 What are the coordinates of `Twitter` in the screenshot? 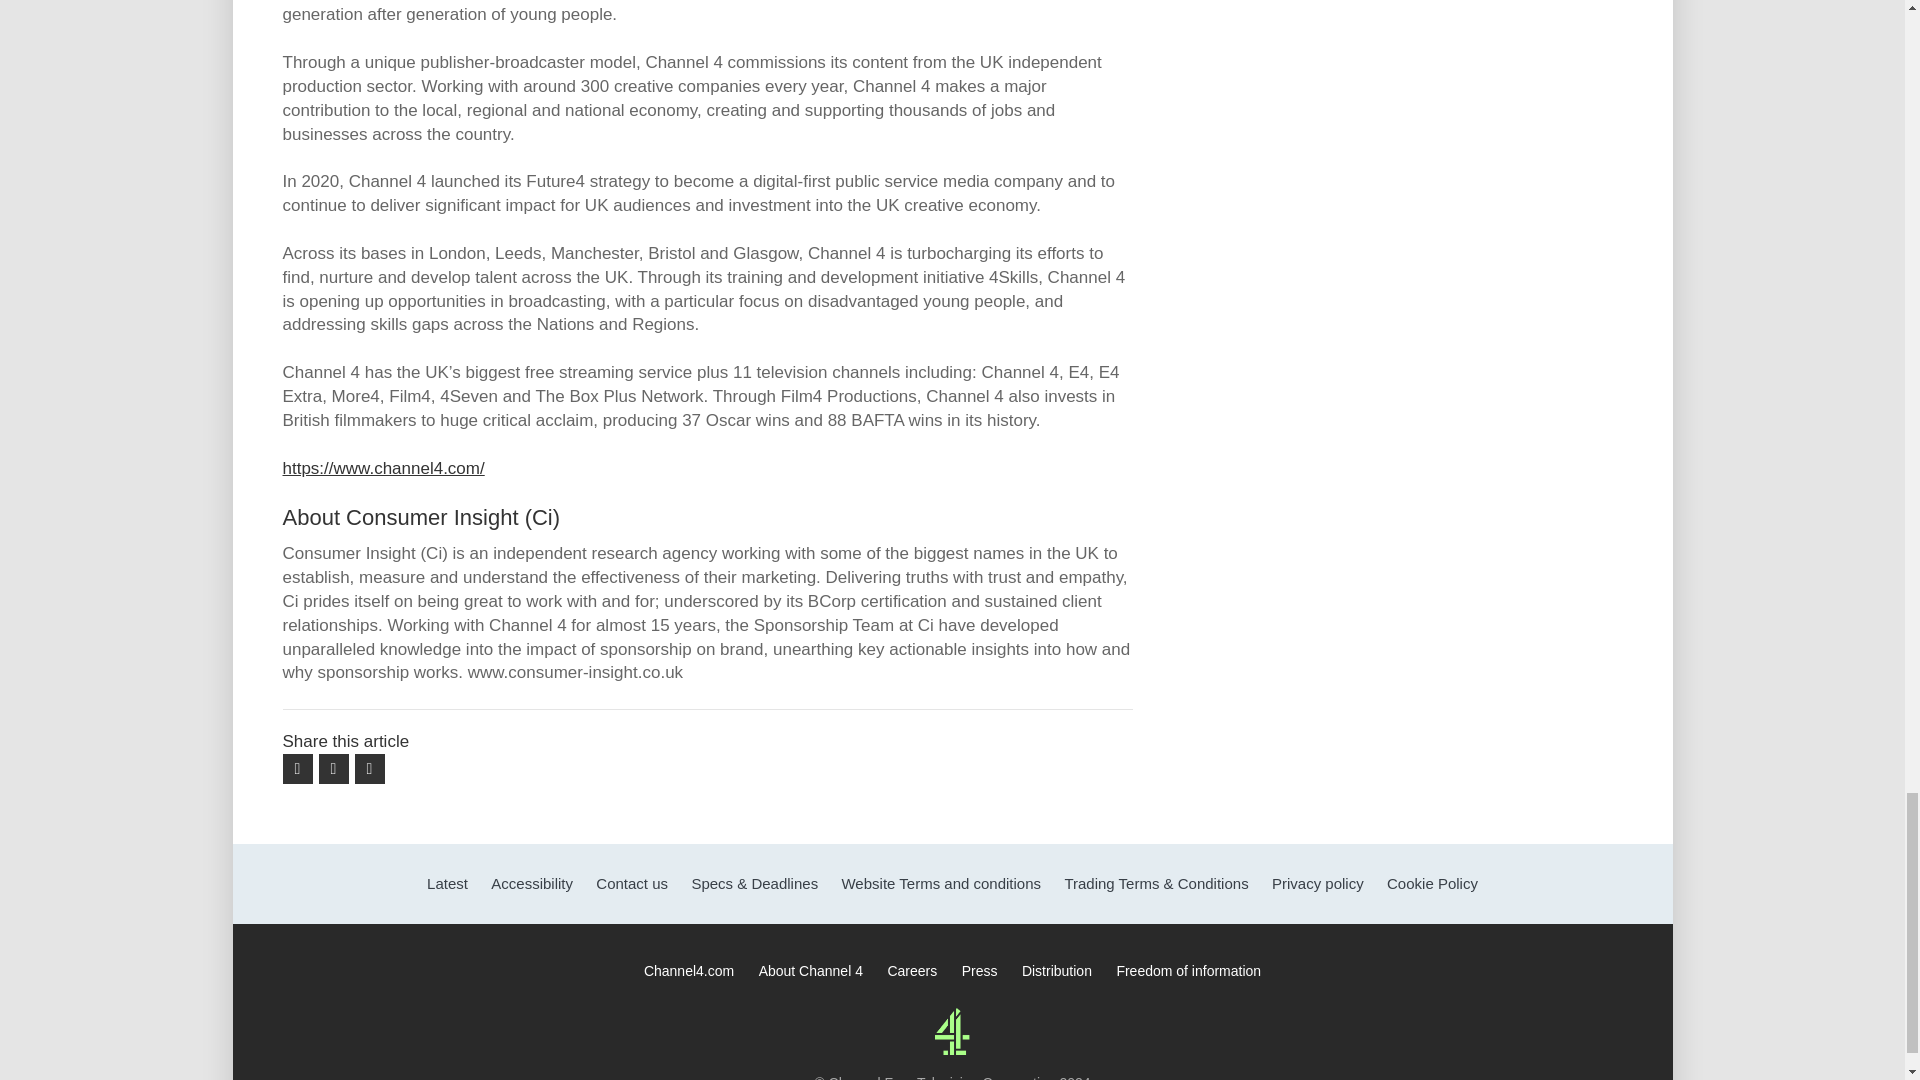 It's located at (296, 768).